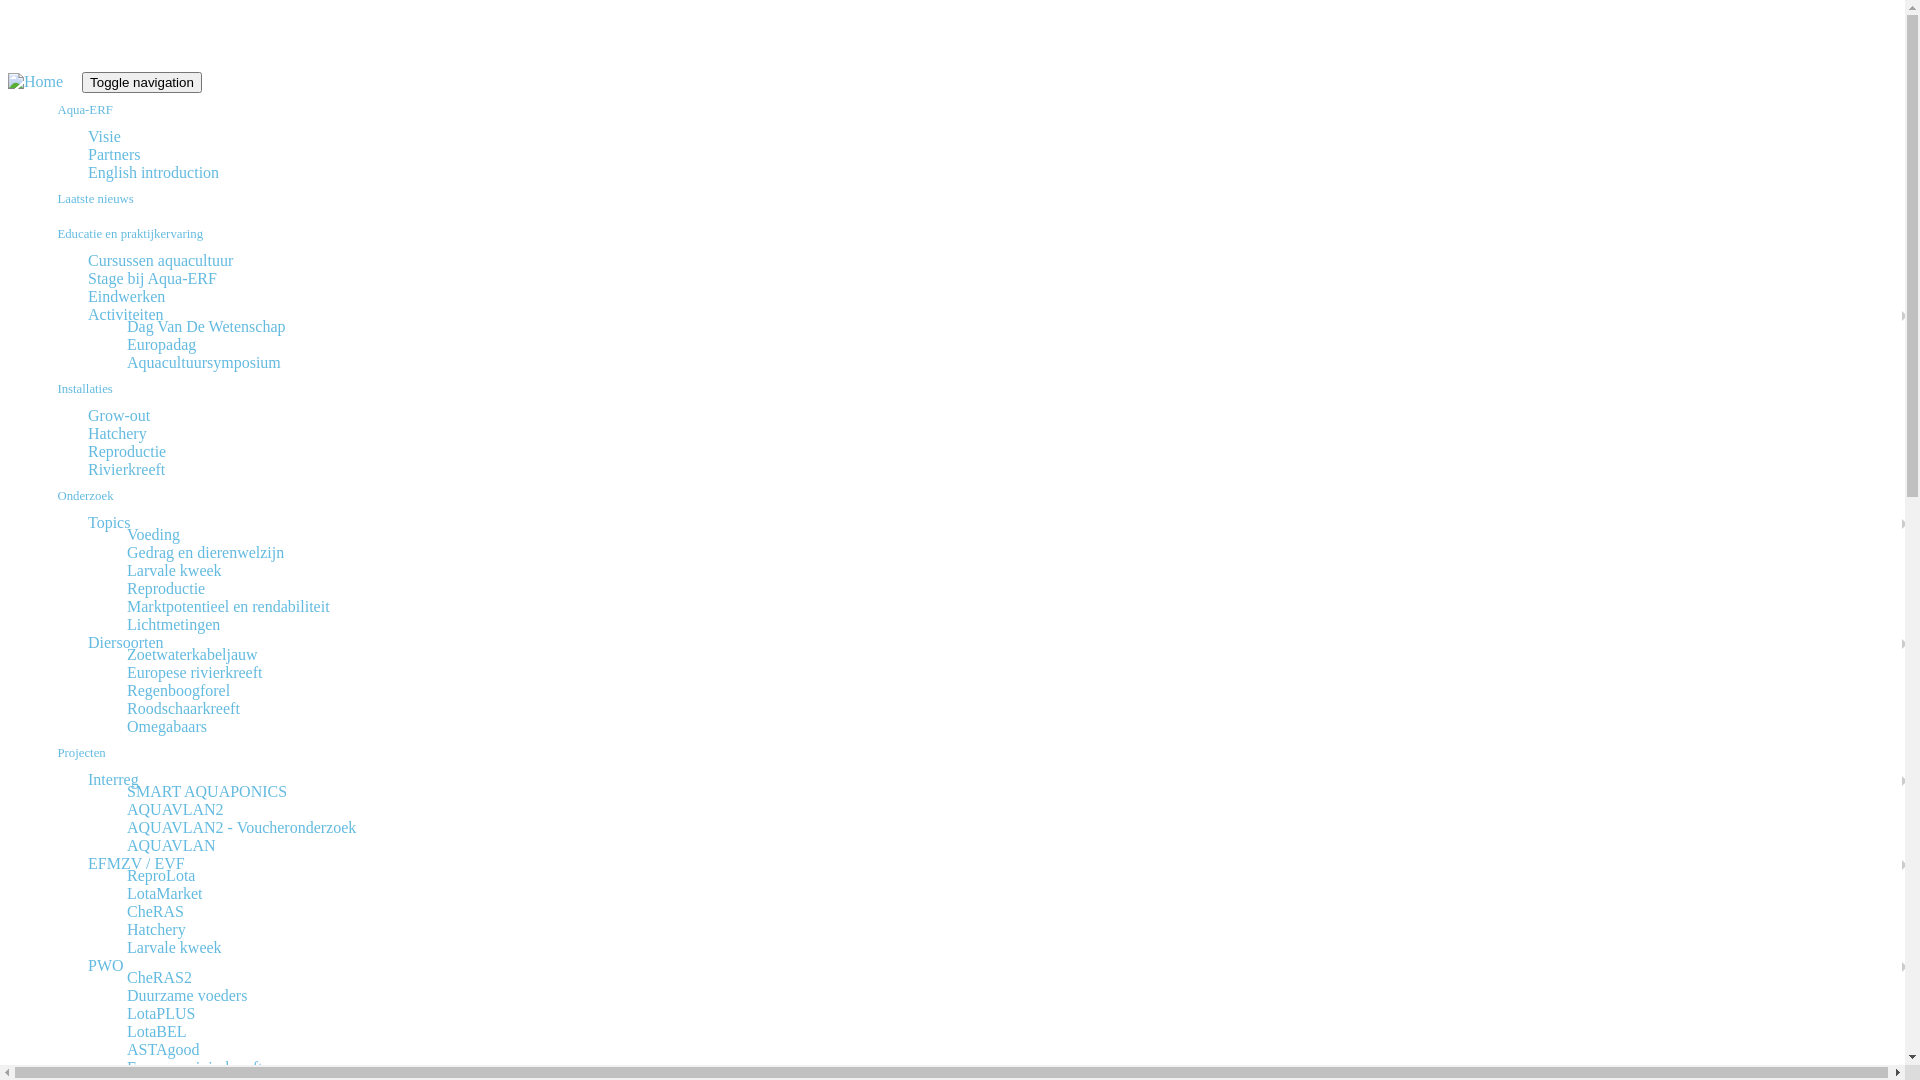 This screenshot has width=1920, height=1080. What do you see at coordinates (126, 642) in the screenshot?
I see `Diersoorten` at bounding box center [126, 642].